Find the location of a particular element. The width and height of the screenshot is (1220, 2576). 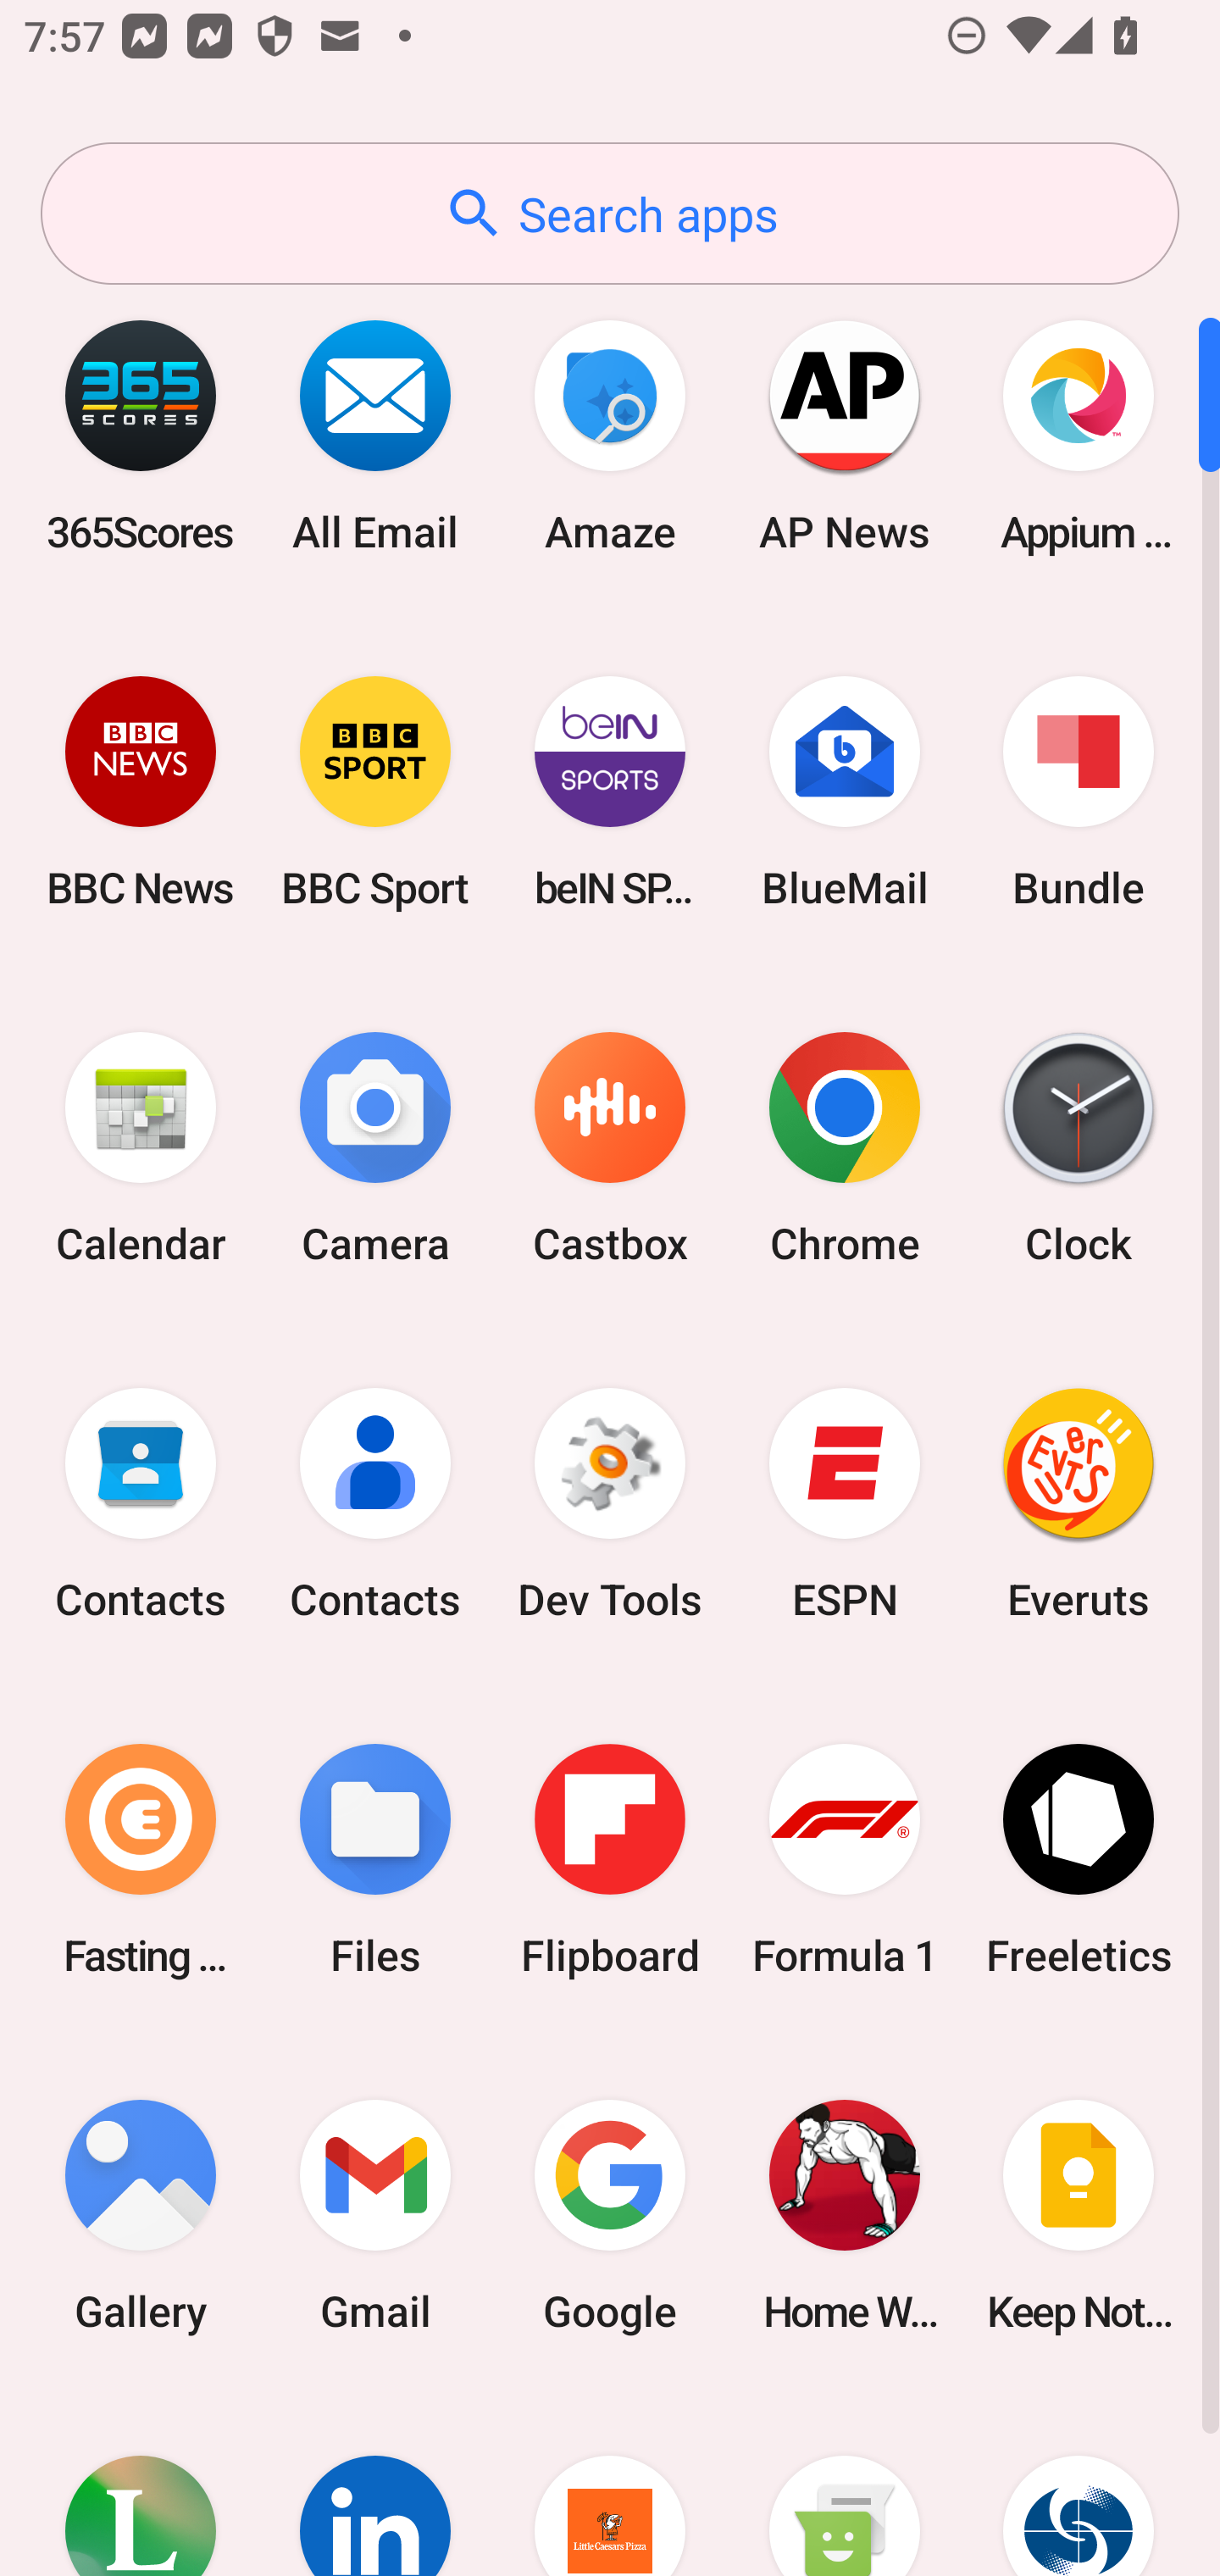

Castbox is located at coordinates (610, 1149).